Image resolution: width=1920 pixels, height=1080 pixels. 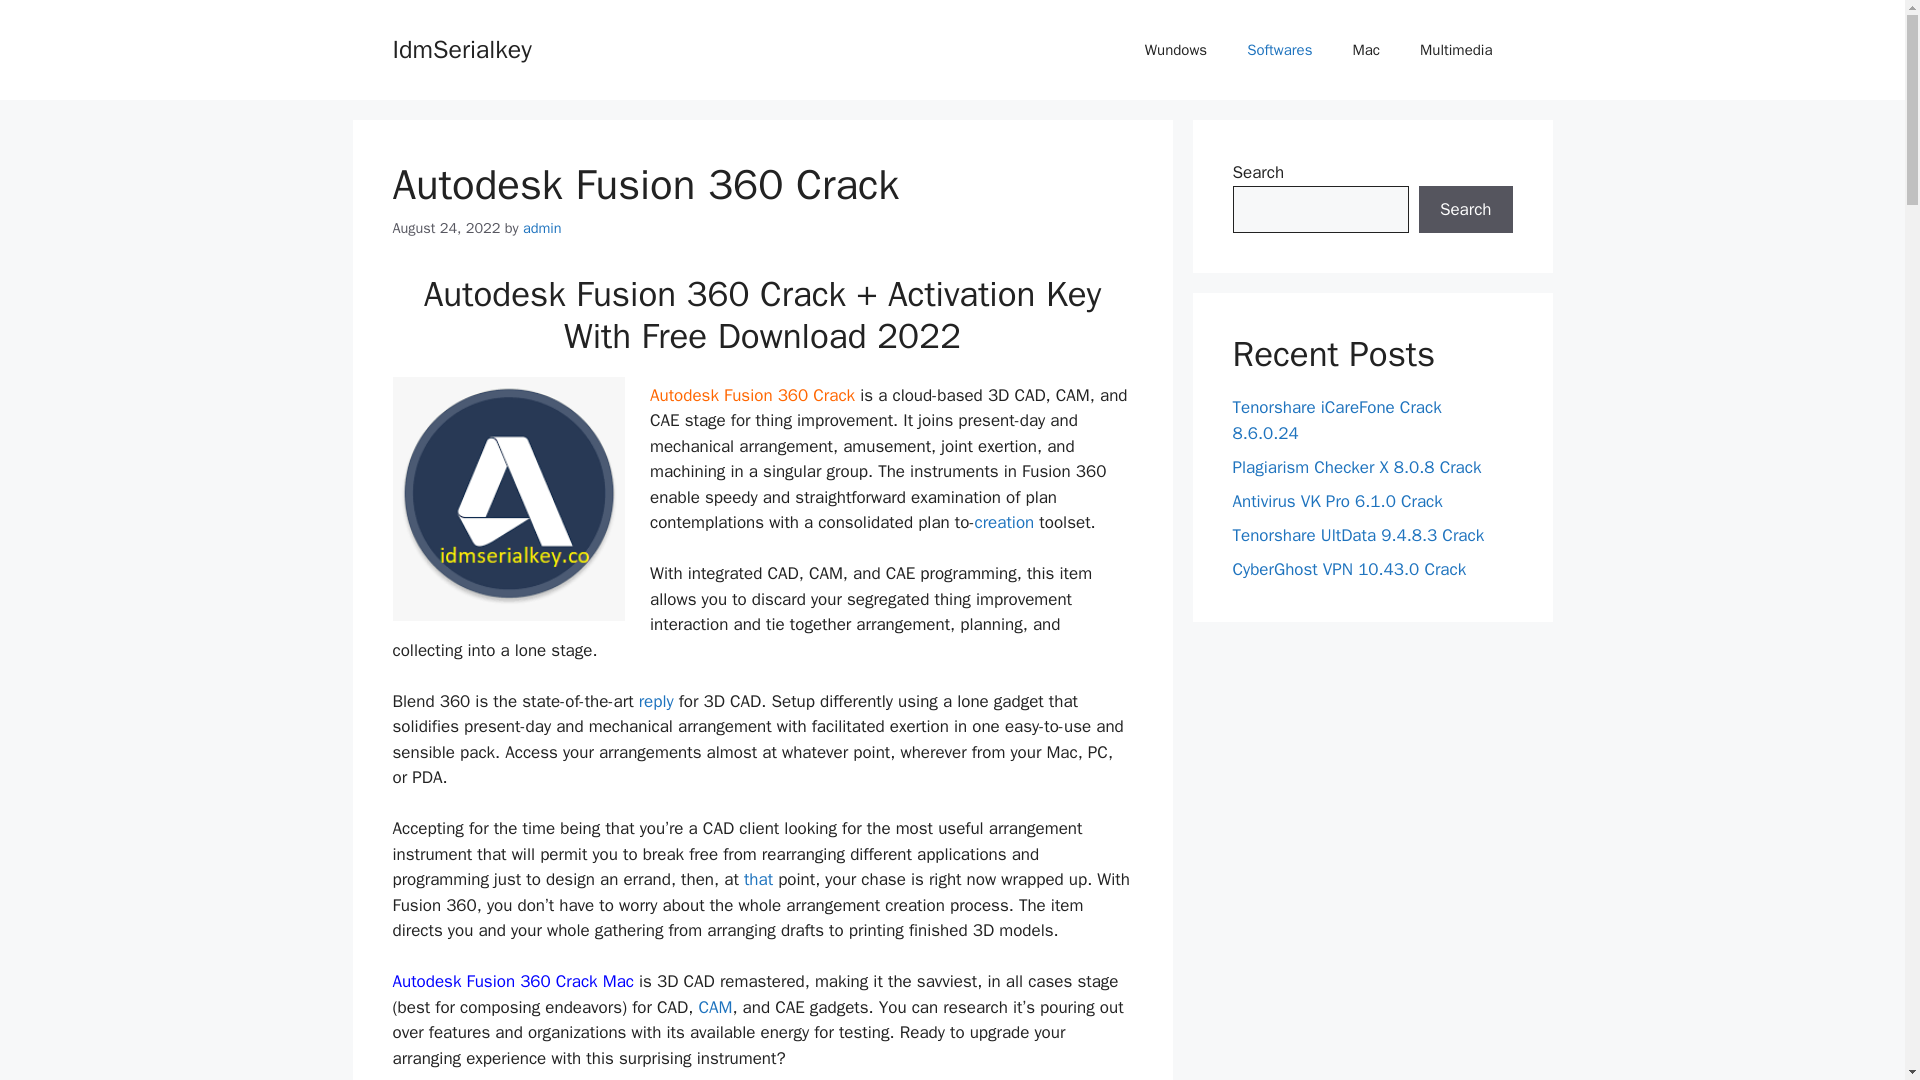 What do you see at coordinates (1279, 50) in the screenshot?
I see `Softwares` at bounding box center [1279, 50].